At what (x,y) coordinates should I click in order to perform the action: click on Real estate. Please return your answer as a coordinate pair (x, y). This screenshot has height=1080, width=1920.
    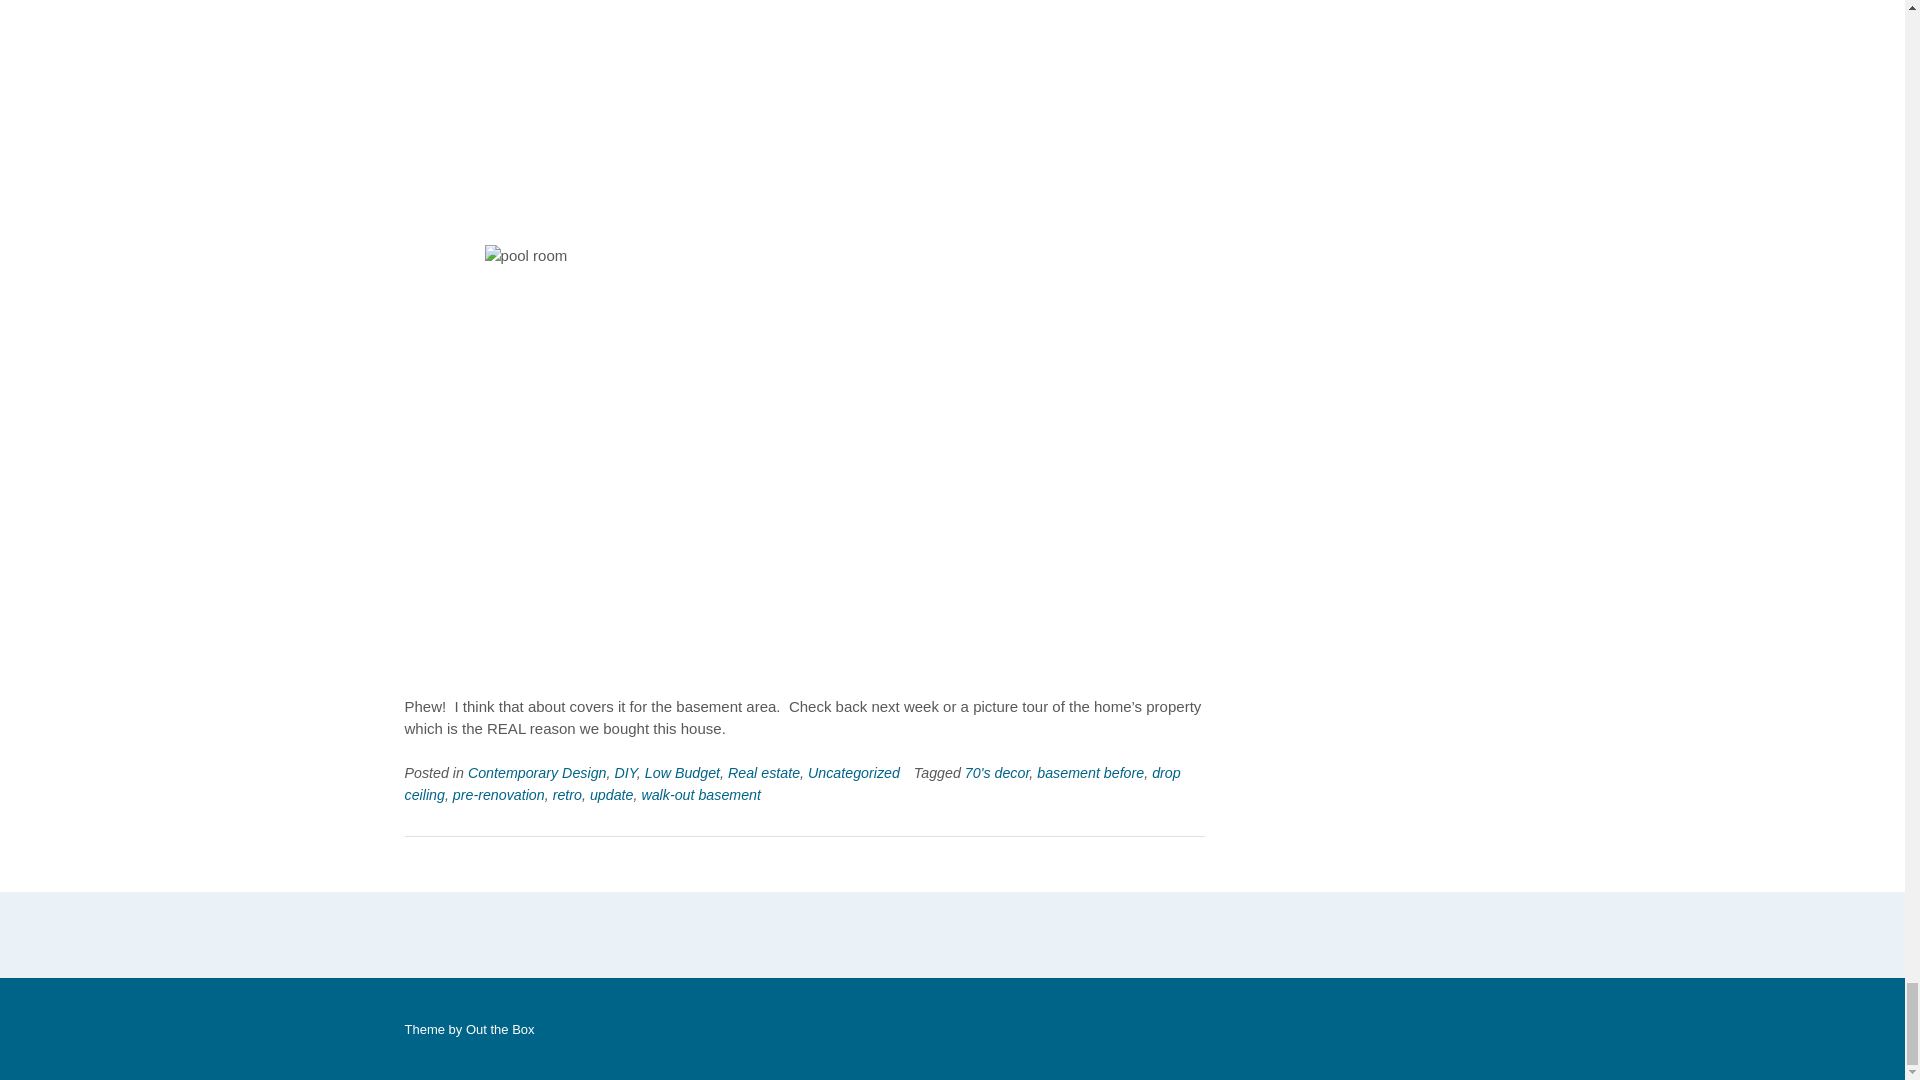
    Looking at the image, I should click on (764, 772).